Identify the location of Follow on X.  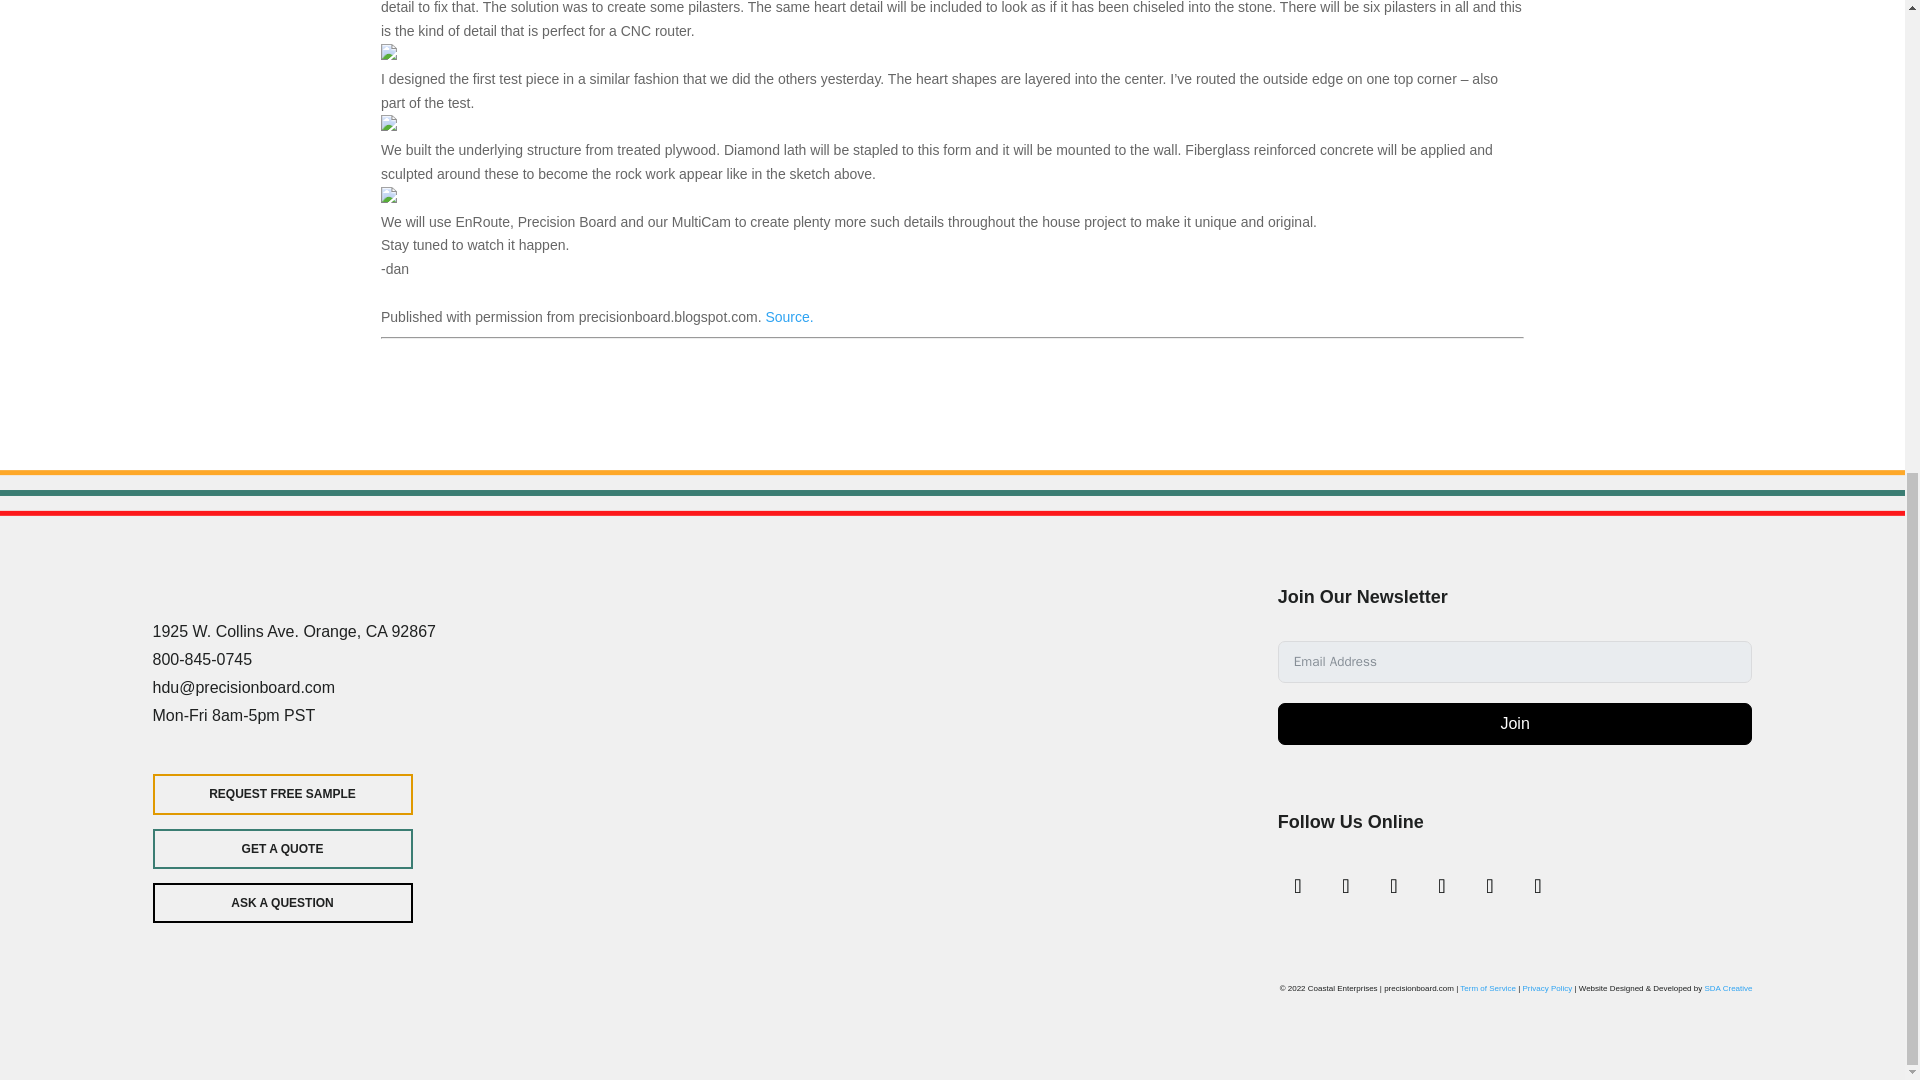
(1394, 886).